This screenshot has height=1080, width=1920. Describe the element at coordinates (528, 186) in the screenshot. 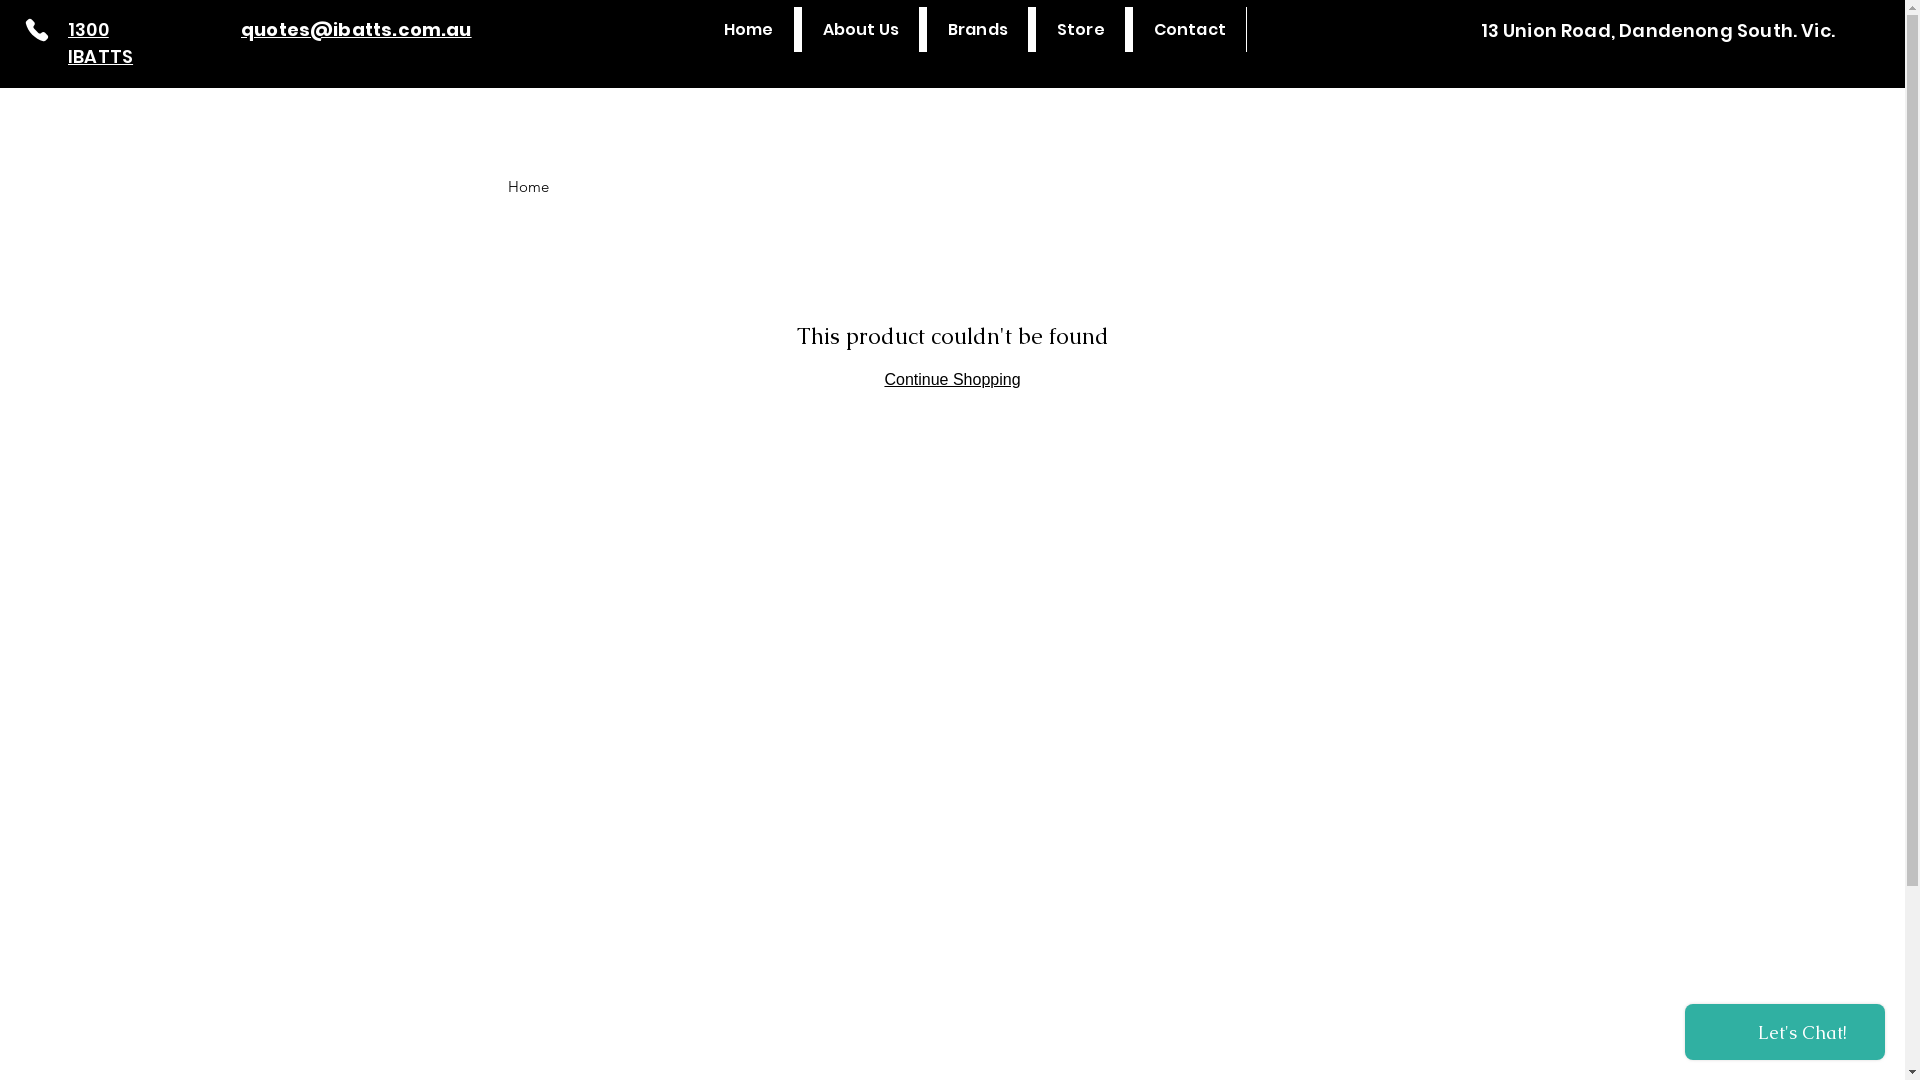

I see `Home` at that location.